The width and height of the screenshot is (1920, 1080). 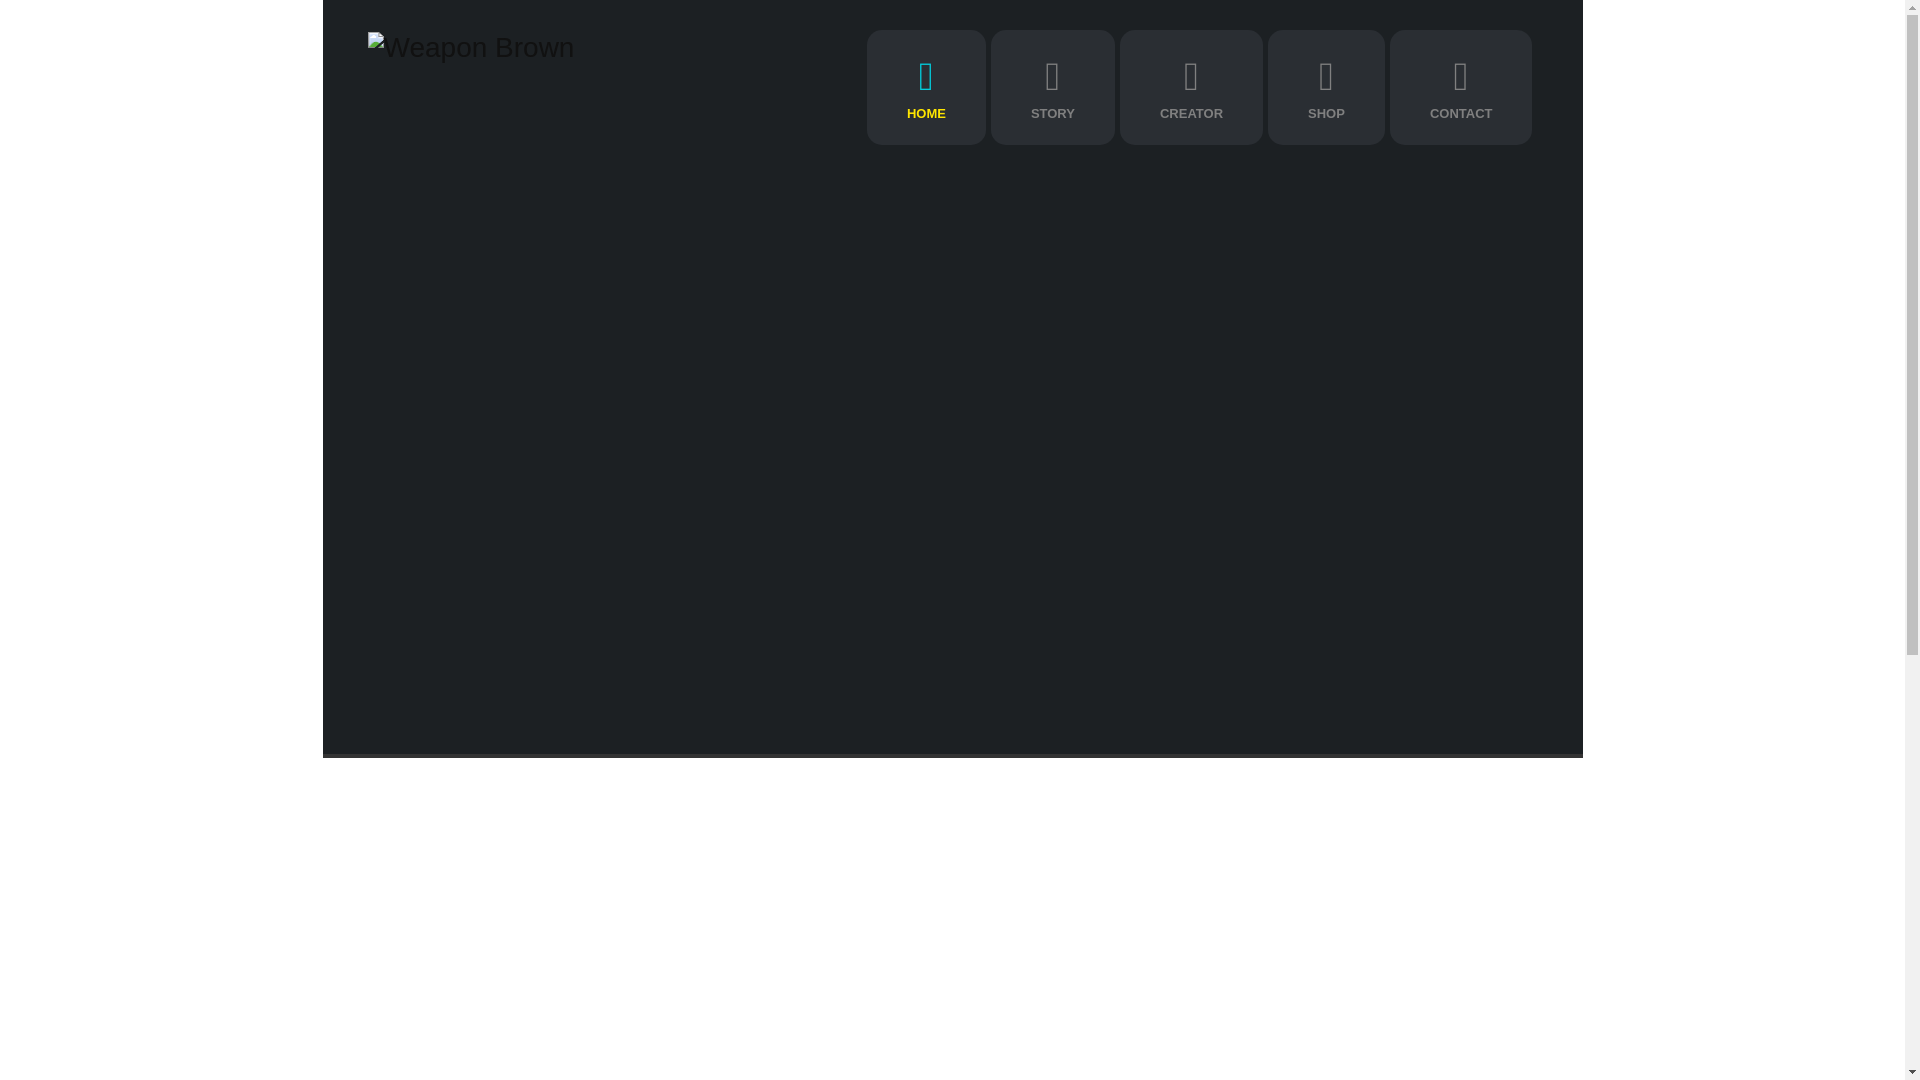 What do you see at coordinates (926, 87) in the screenshot?
I see `HOME` at bounding box center [926, 87].